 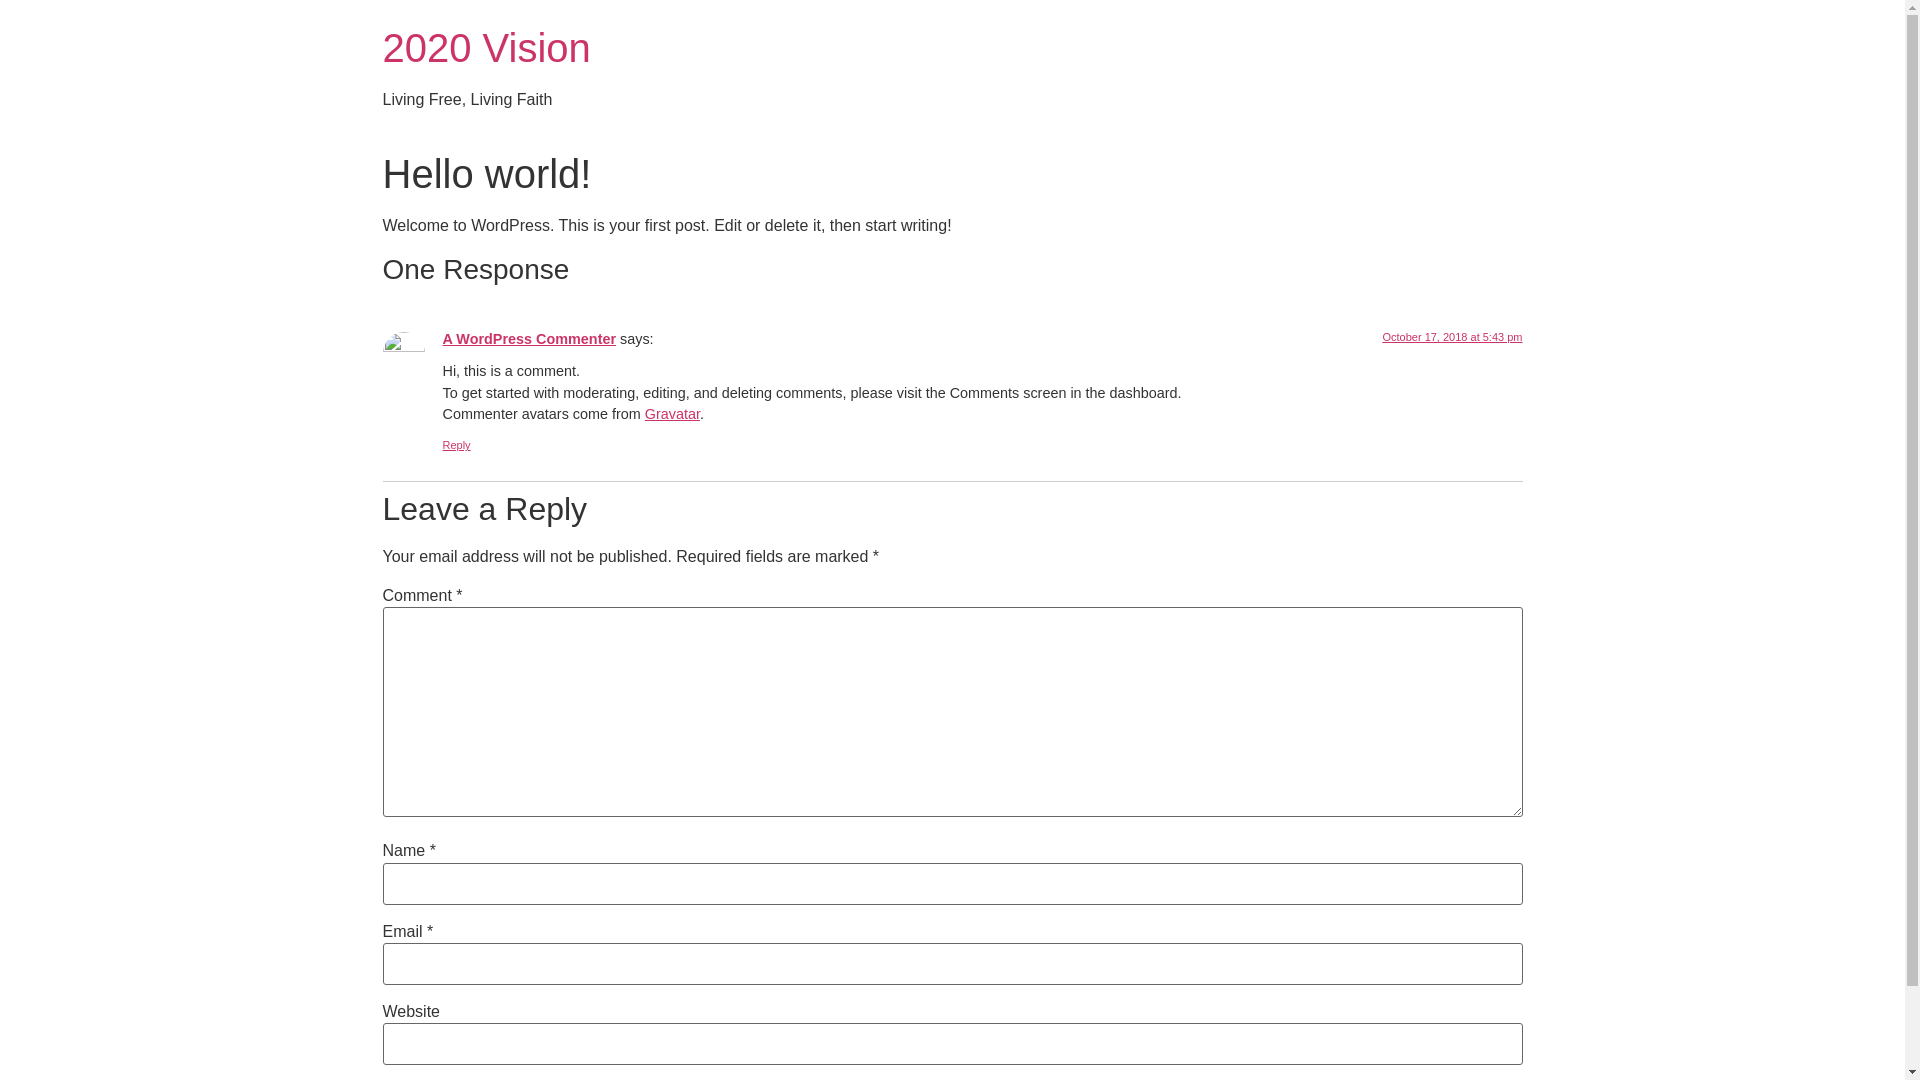 What do you see at coordinates (672, 414) in the screenshot?
I see `Gravatar` at bounding box center [672, 414].